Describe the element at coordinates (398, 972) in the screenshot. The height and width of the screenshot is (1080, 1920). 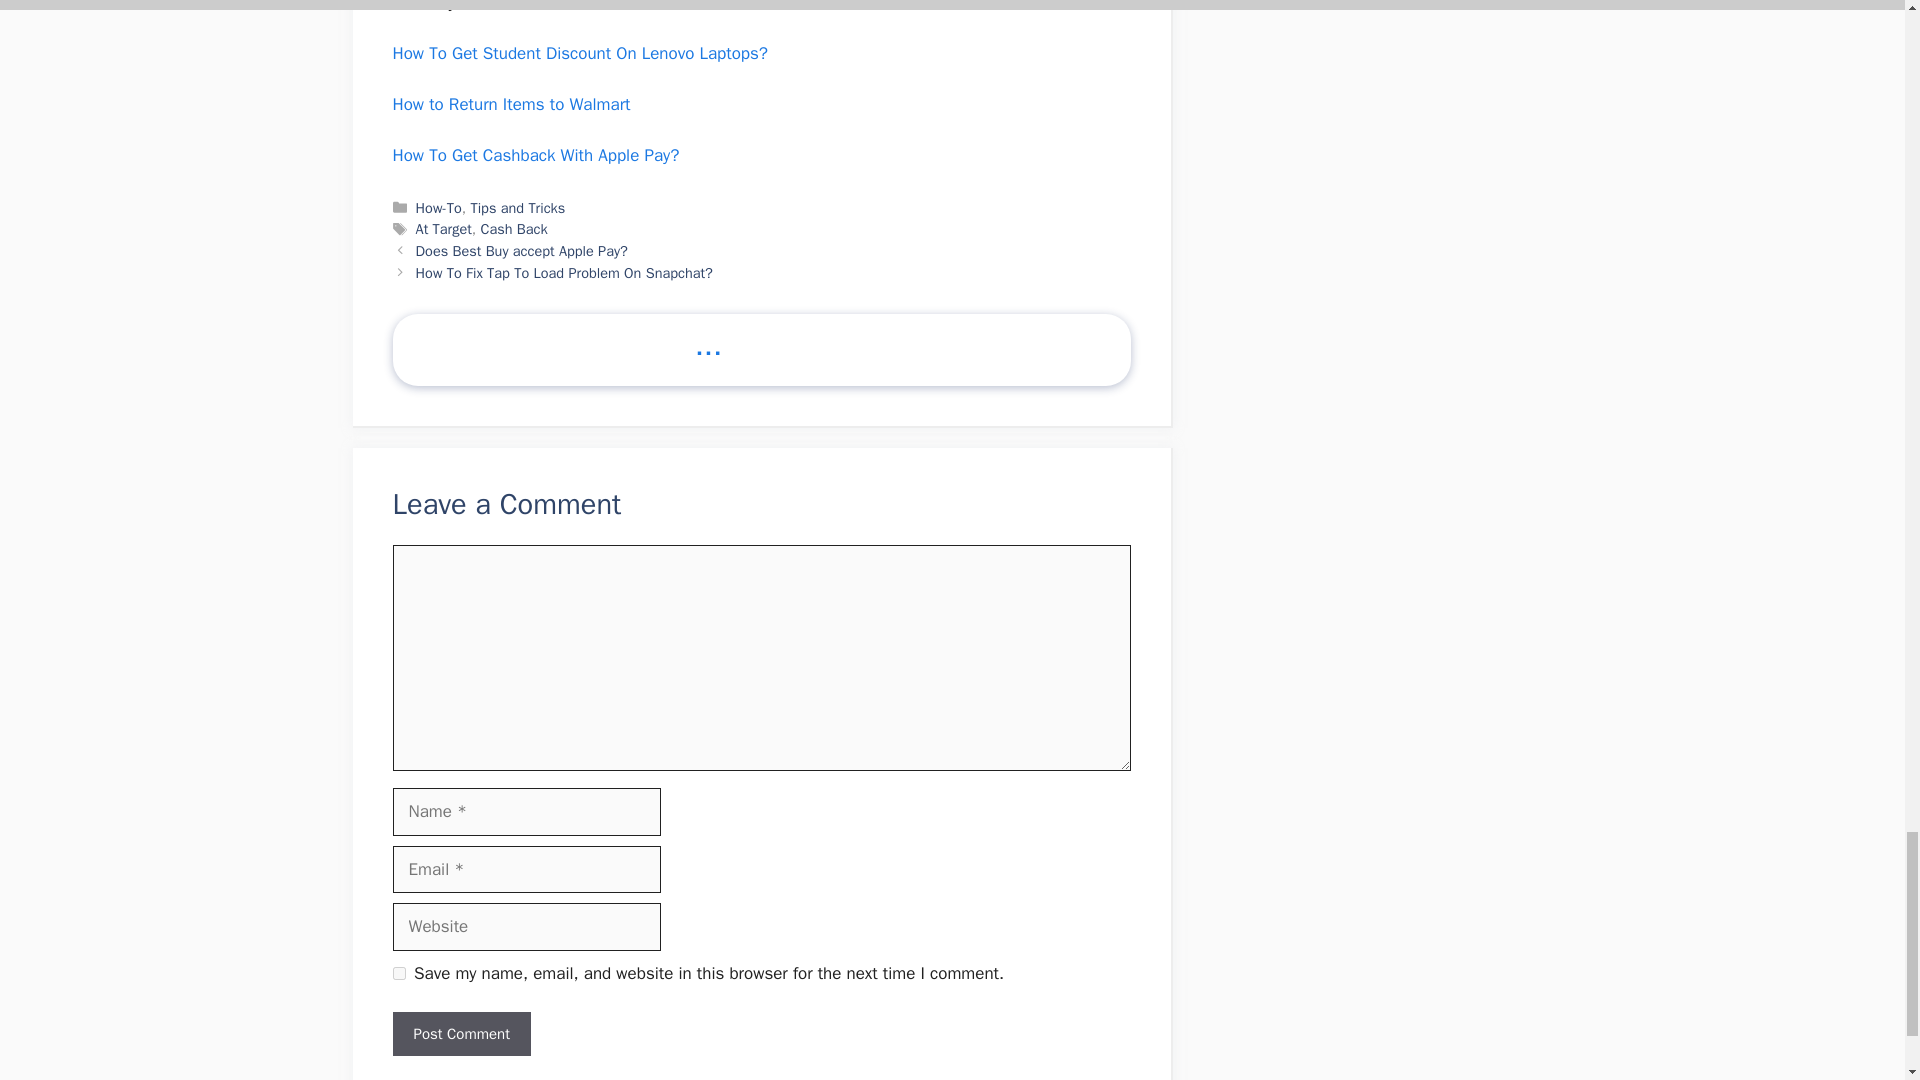
I see `yes` at that location.